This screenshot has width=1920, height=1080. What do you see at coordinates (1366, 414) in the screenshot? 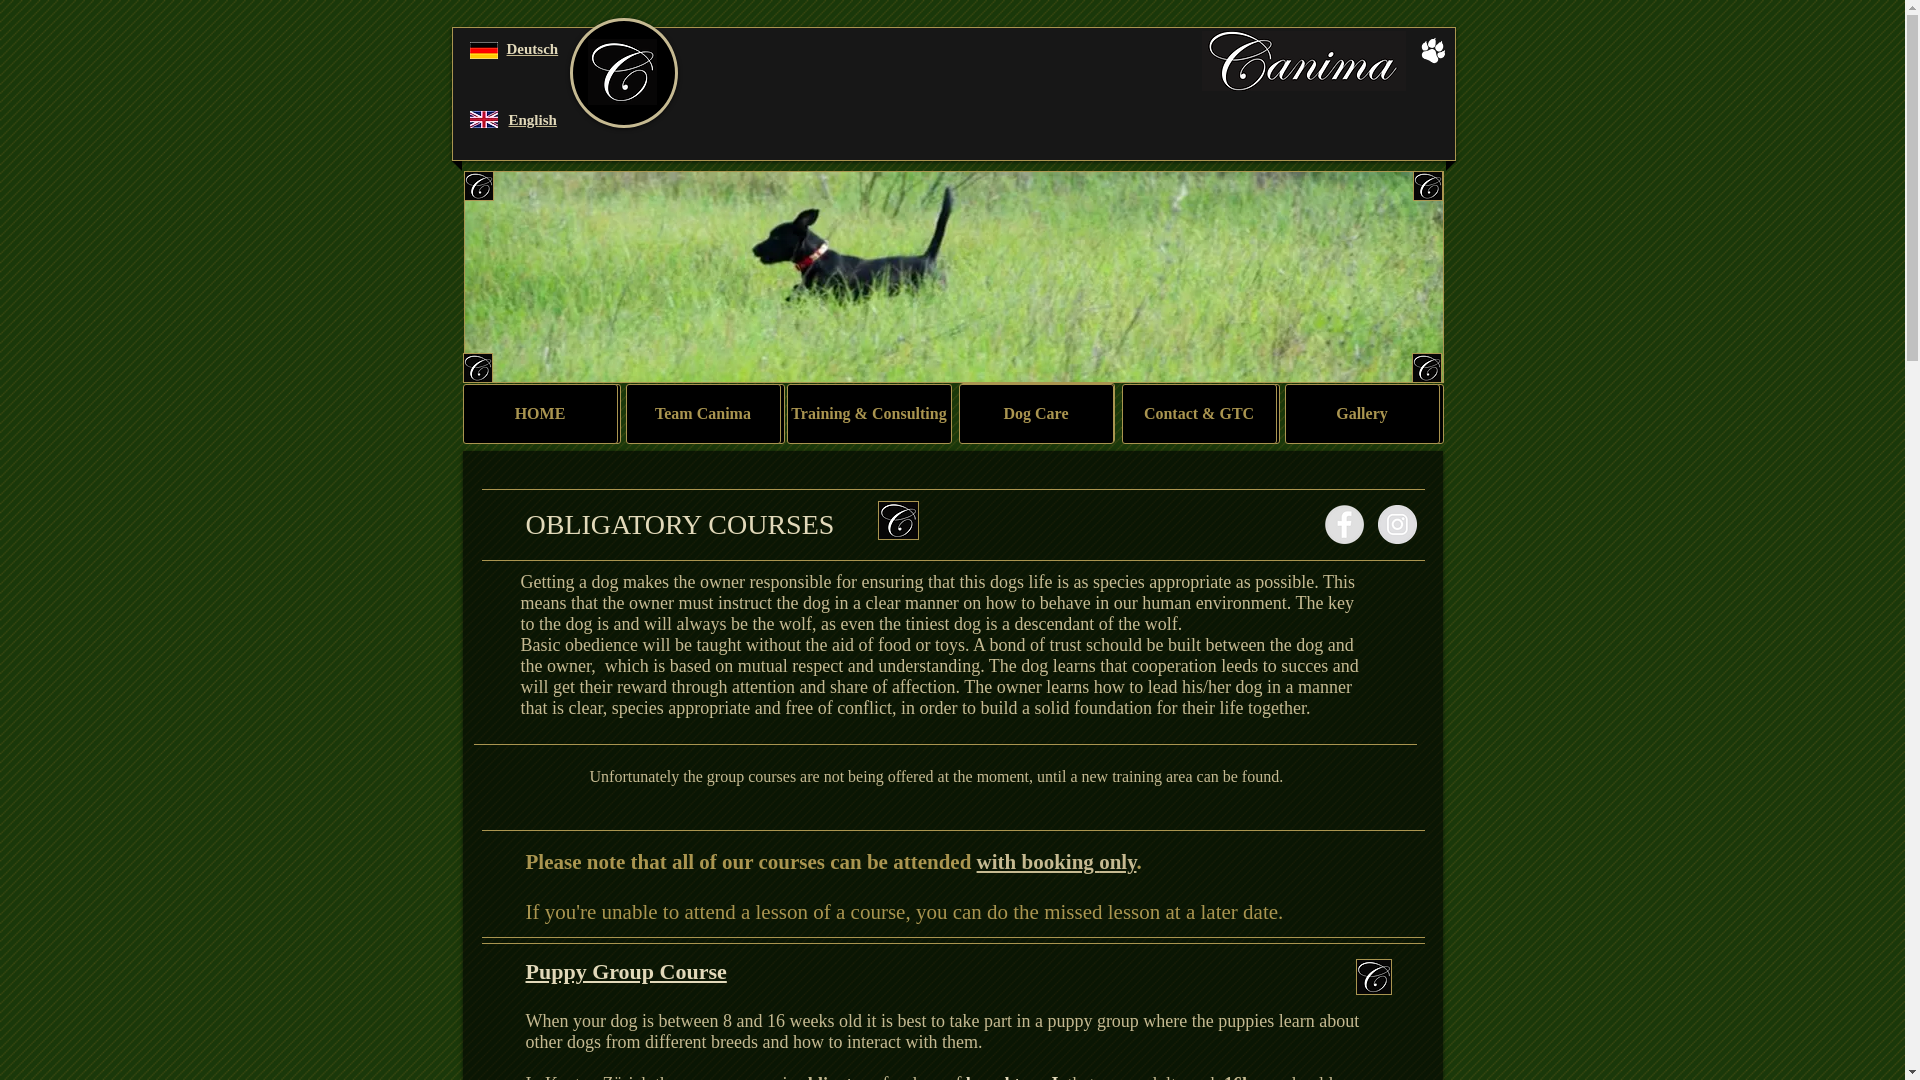
I see `Fotogalerie` at bounding box center [1366, 414].